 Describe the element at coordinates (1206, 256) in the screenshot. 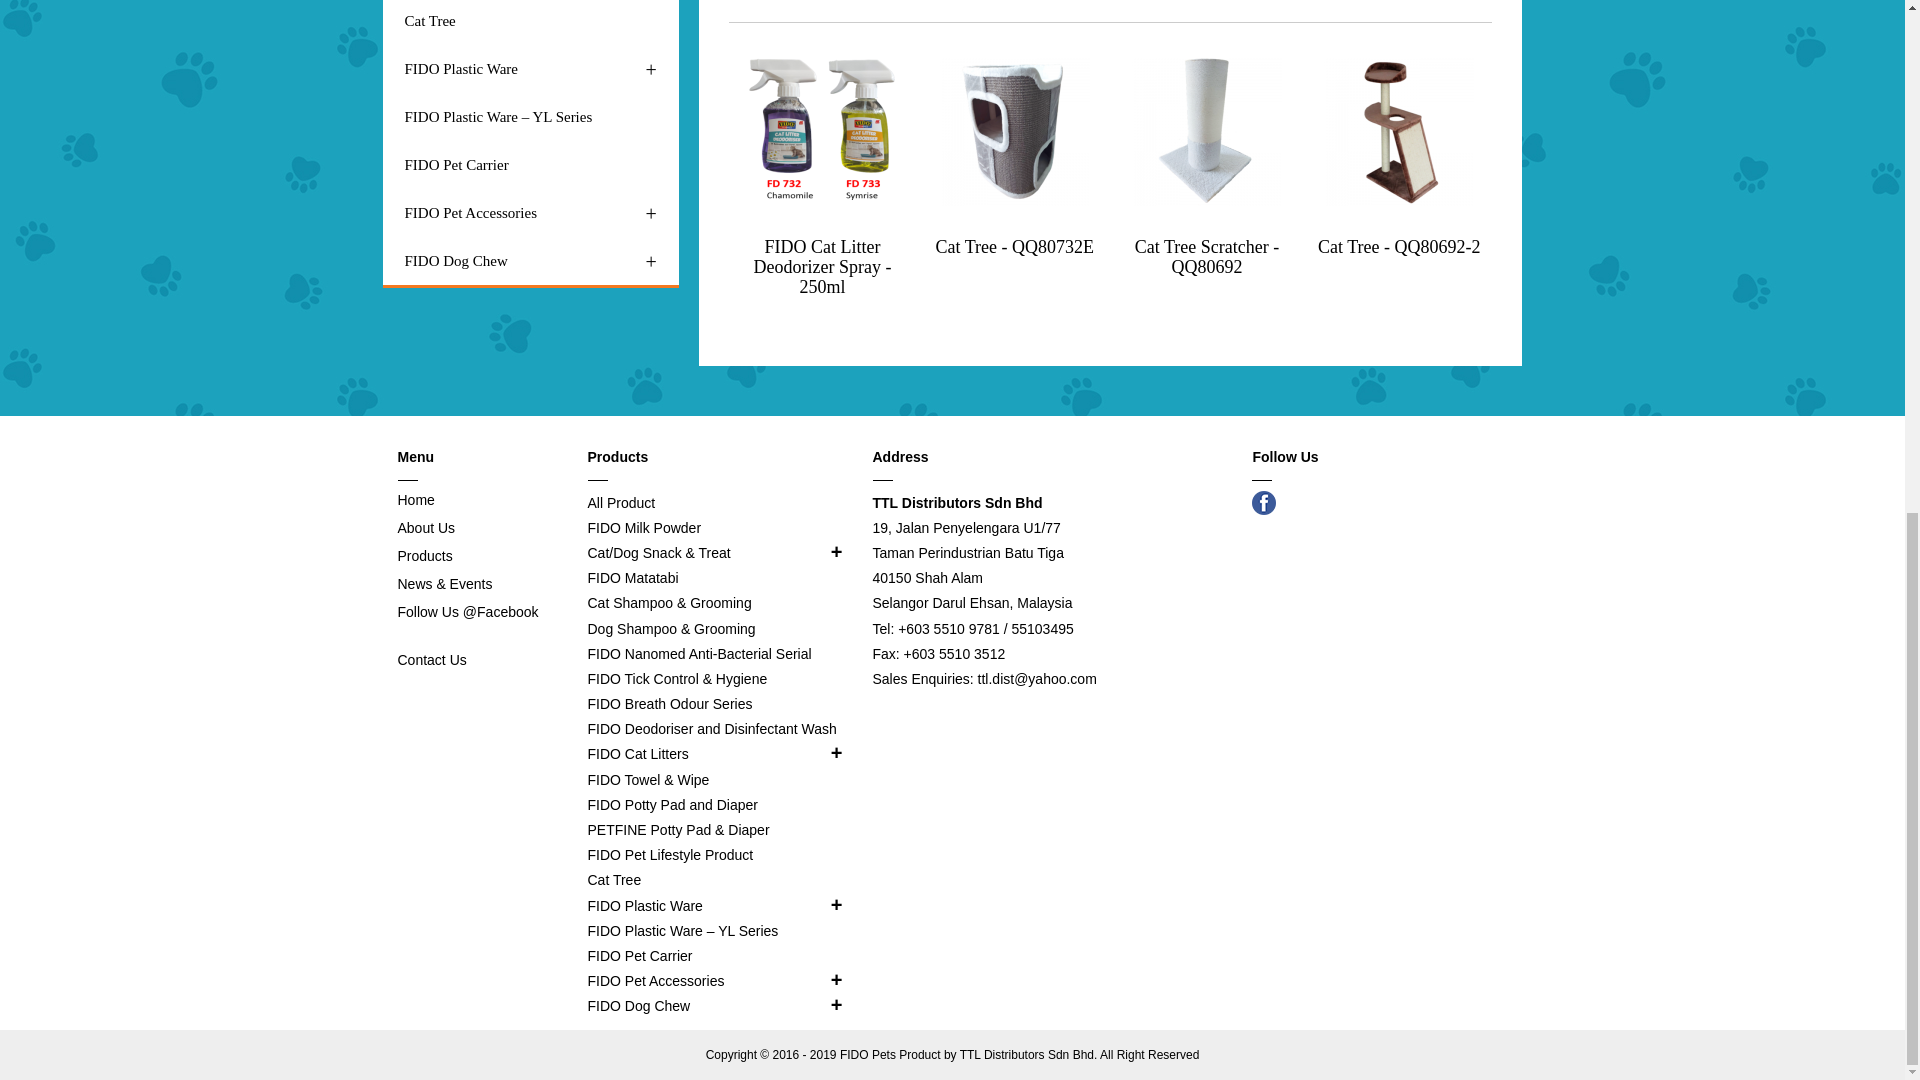

I see `Cat Tree Scratcher - QQ80692` at that location.